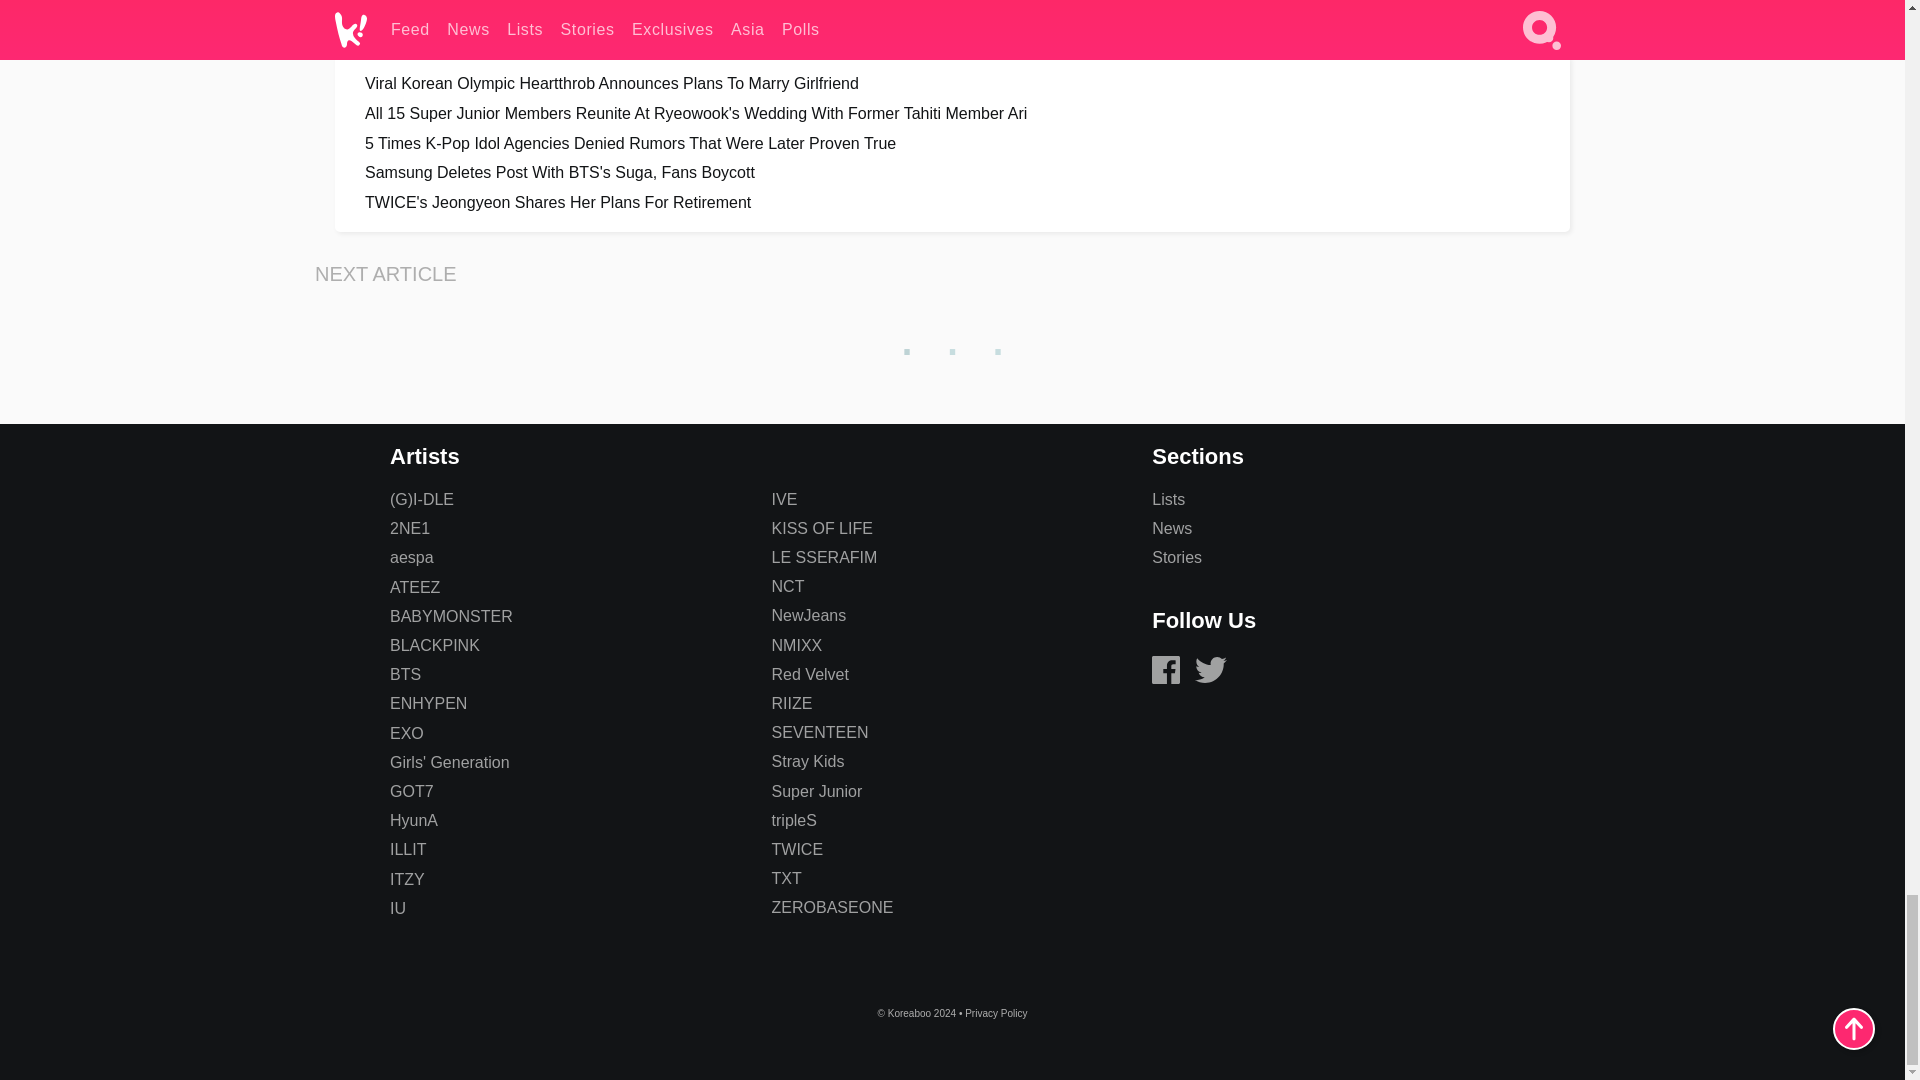 The width and height of the screenshot is (1920, 1080). I want to click on ILLIT, so click(408, 849).